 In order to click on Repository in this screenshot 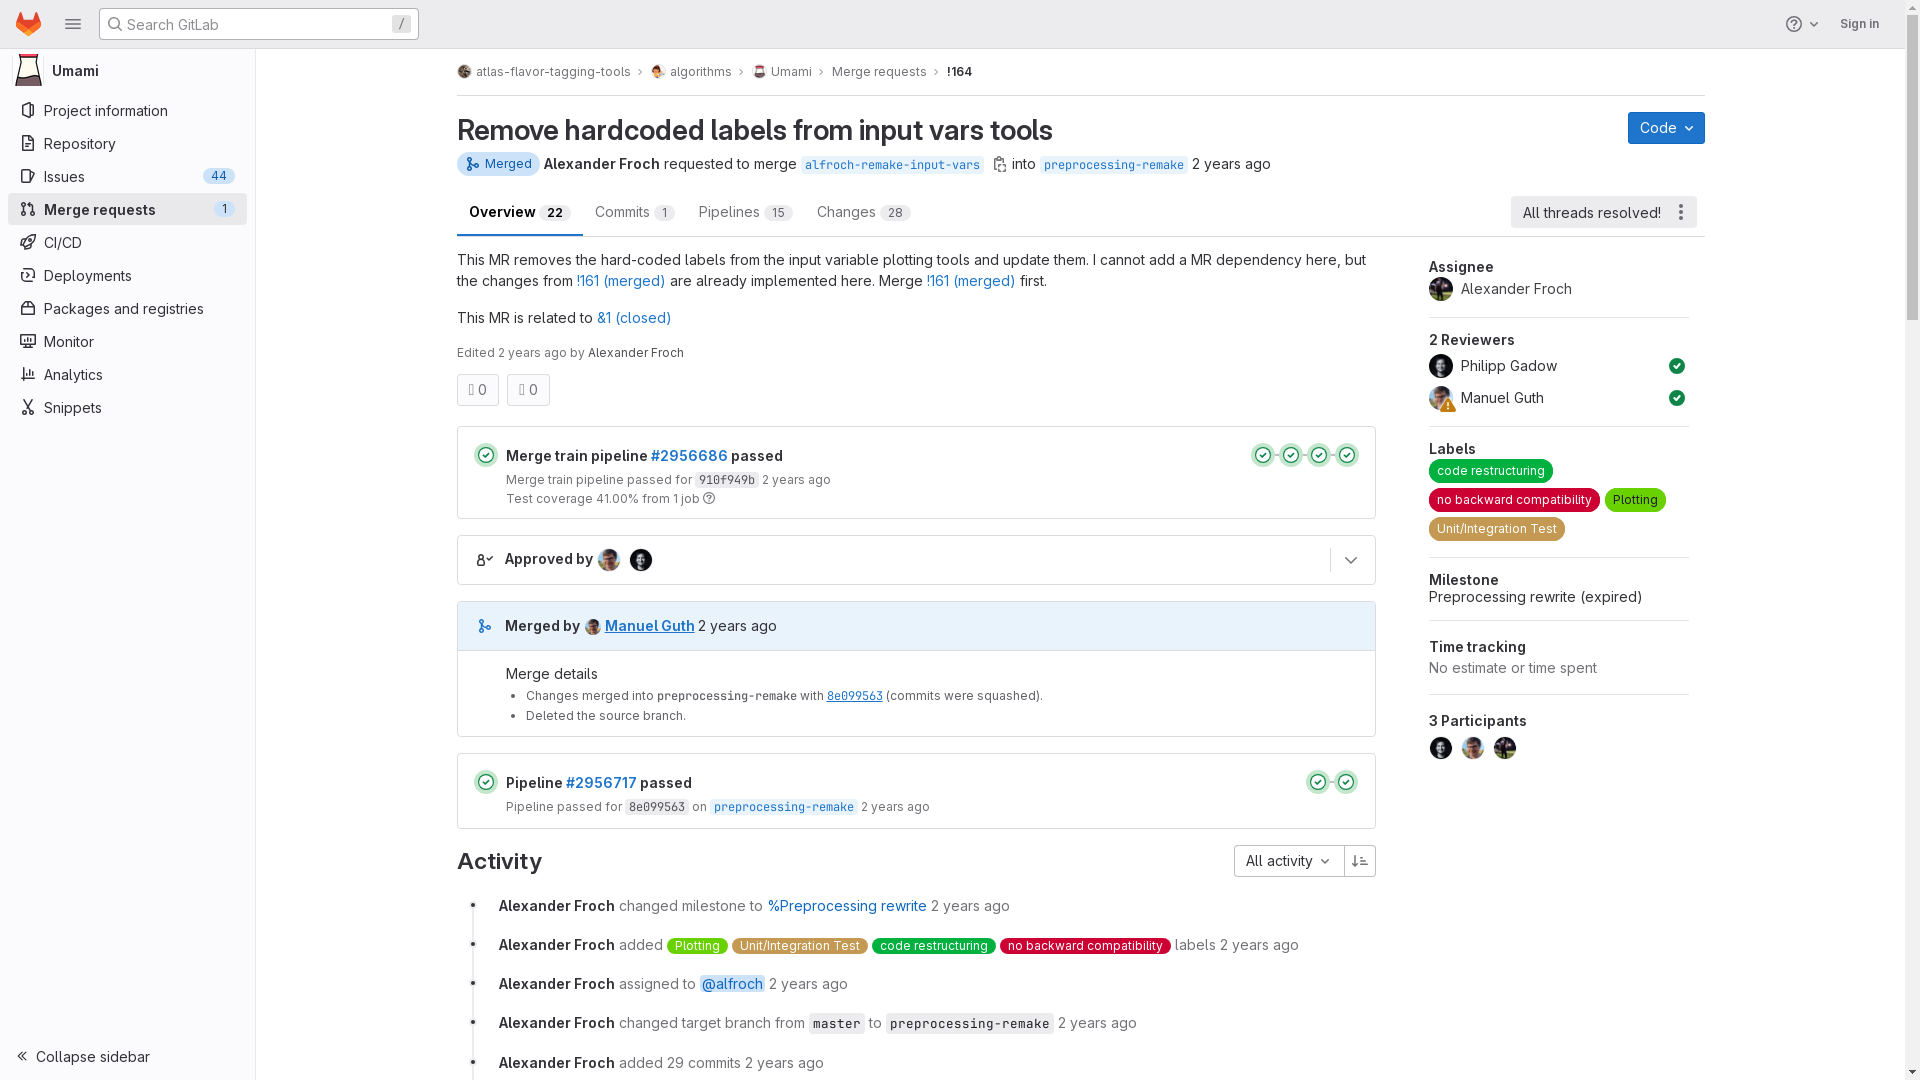, I will do `click(127, 143)`.